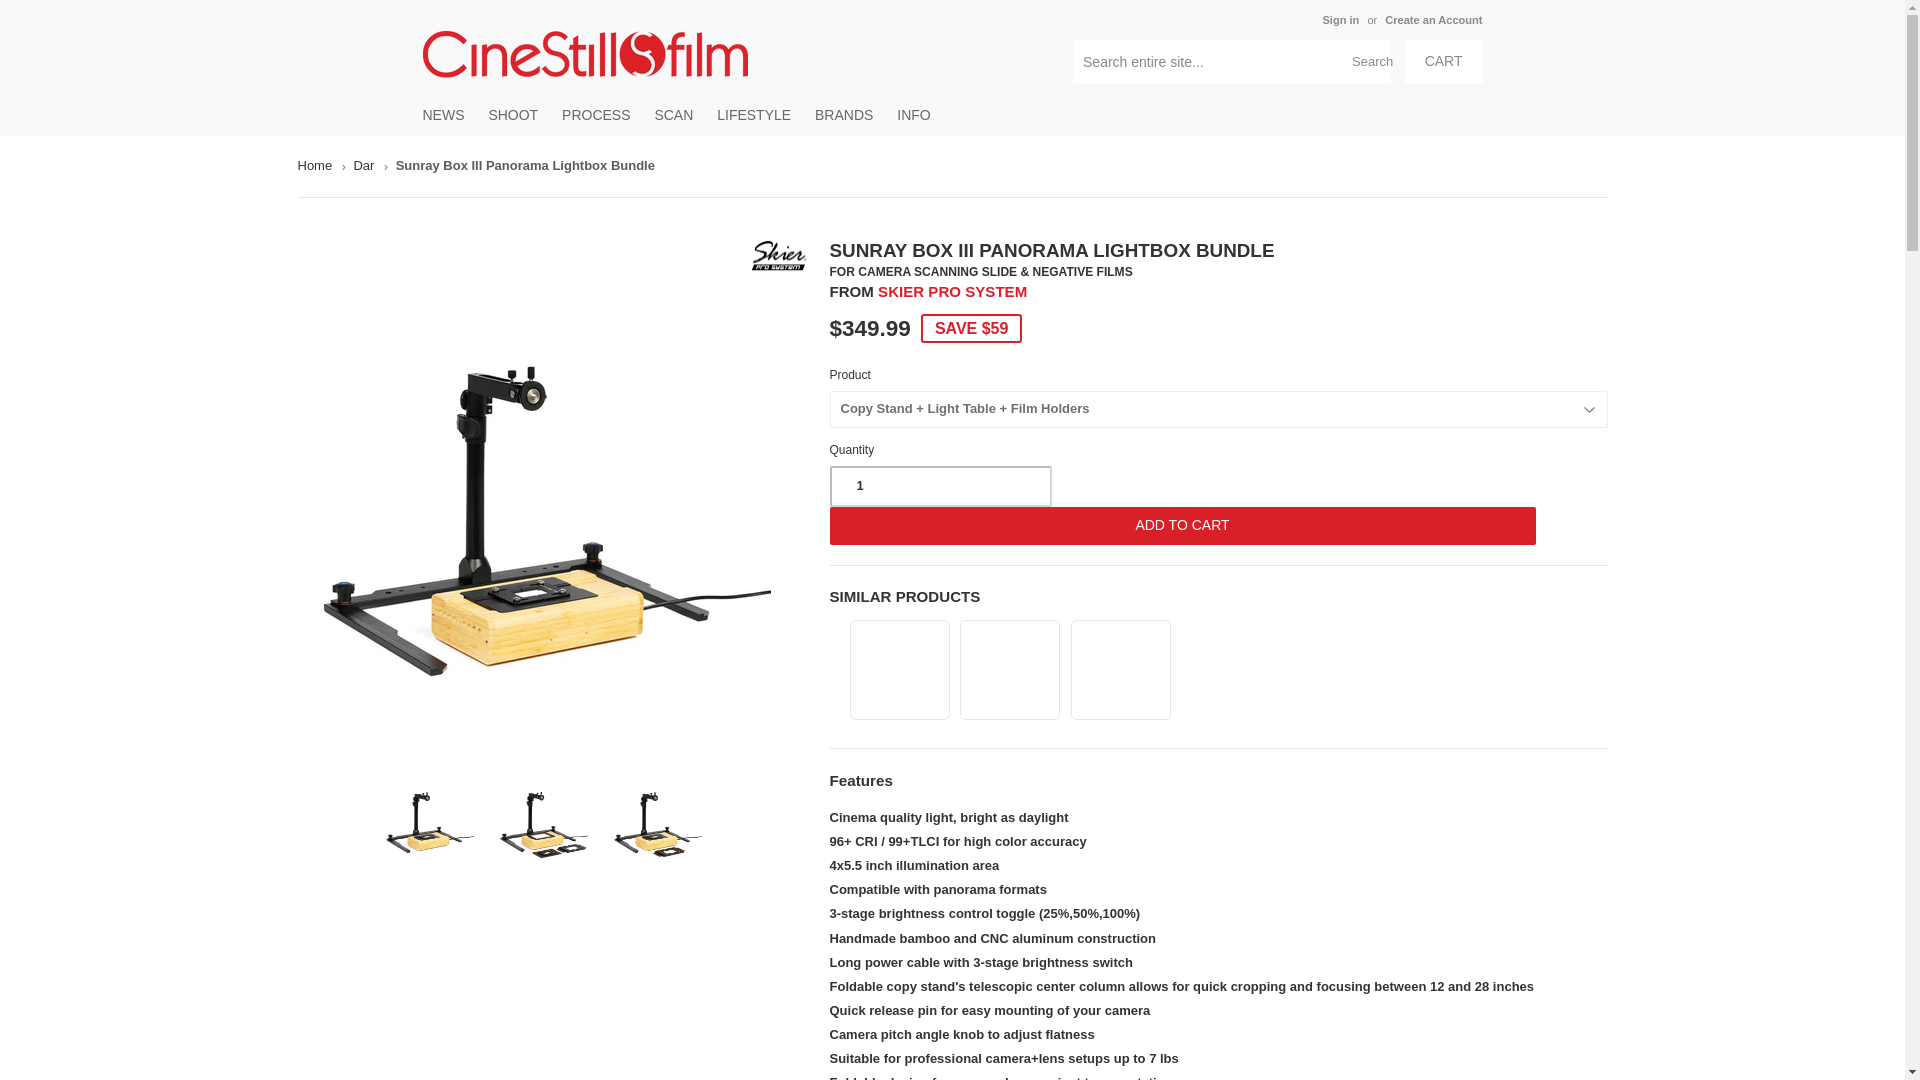 The width and height of the screenshot is (1920, 1080). I want to click on CART, so click(1444, 62).